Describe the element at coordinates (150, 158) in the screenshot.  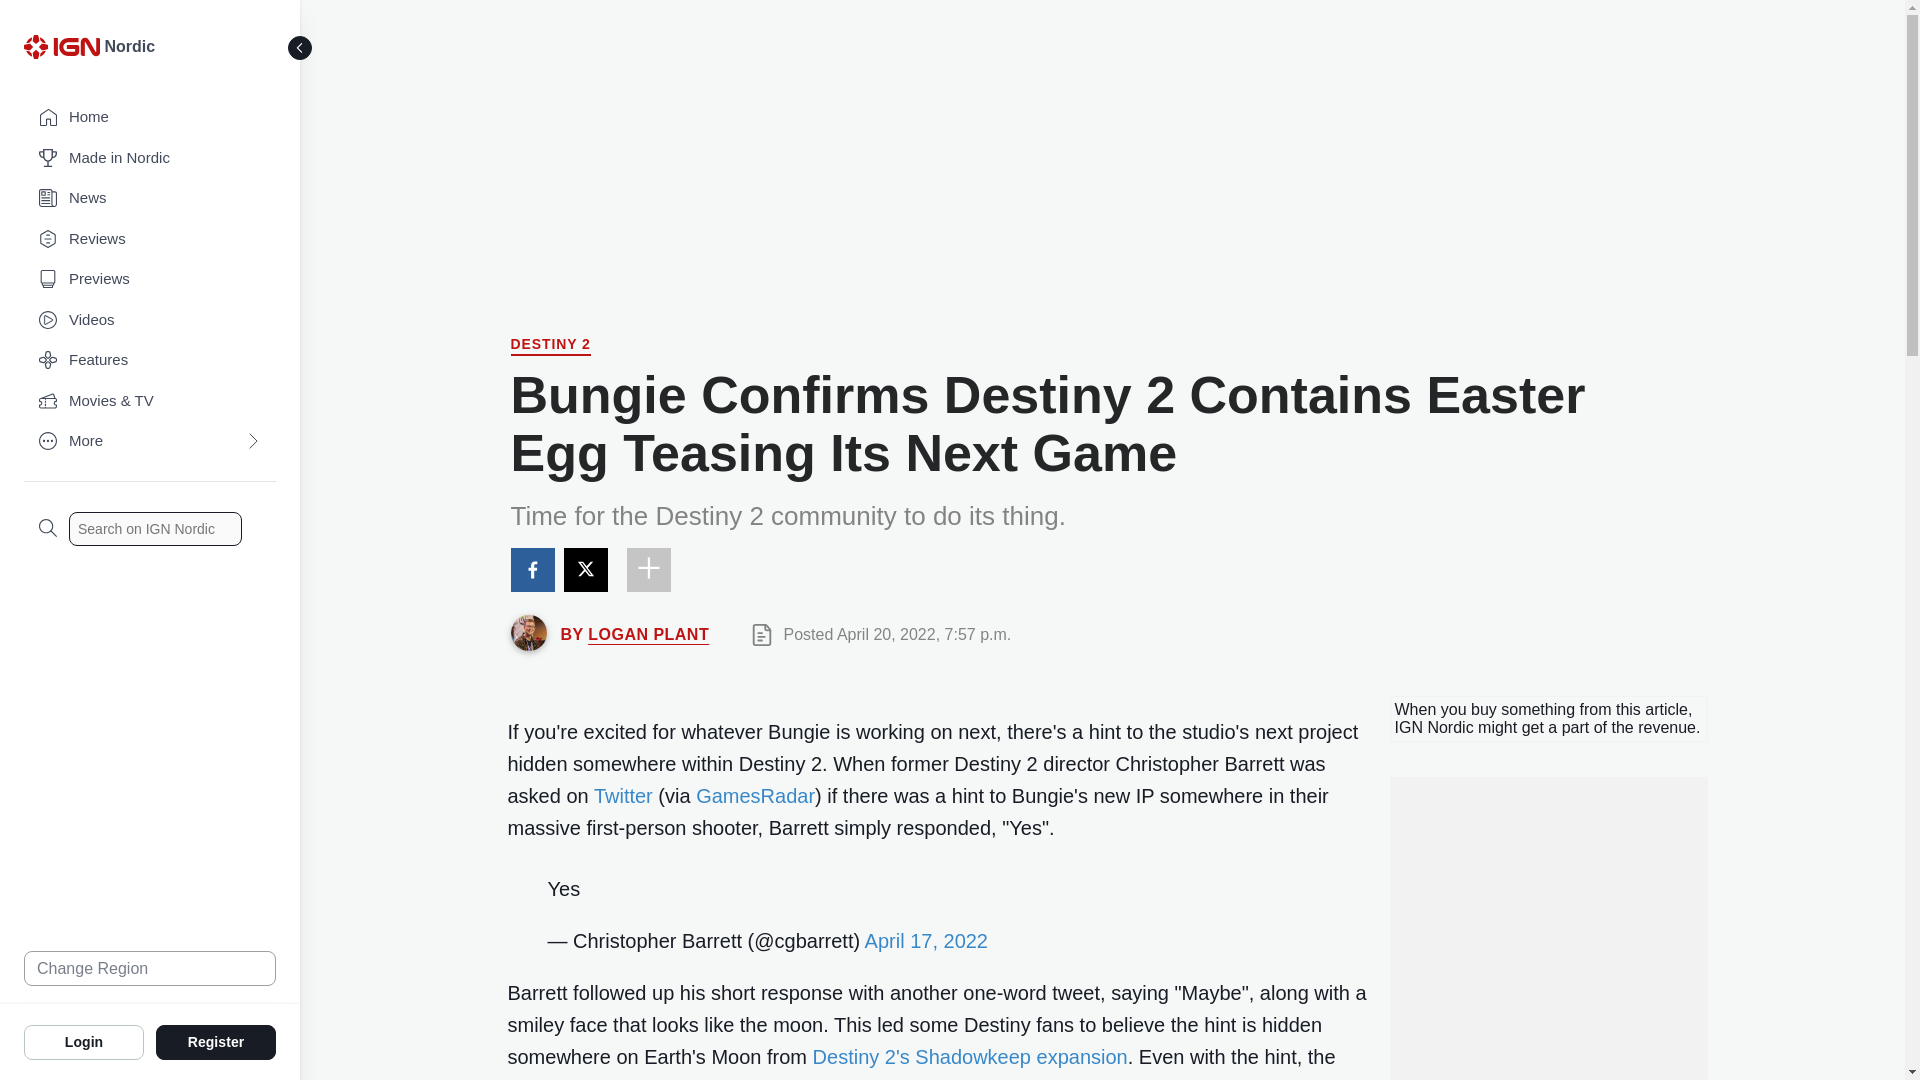
I see `Made in Nordic` at that location.